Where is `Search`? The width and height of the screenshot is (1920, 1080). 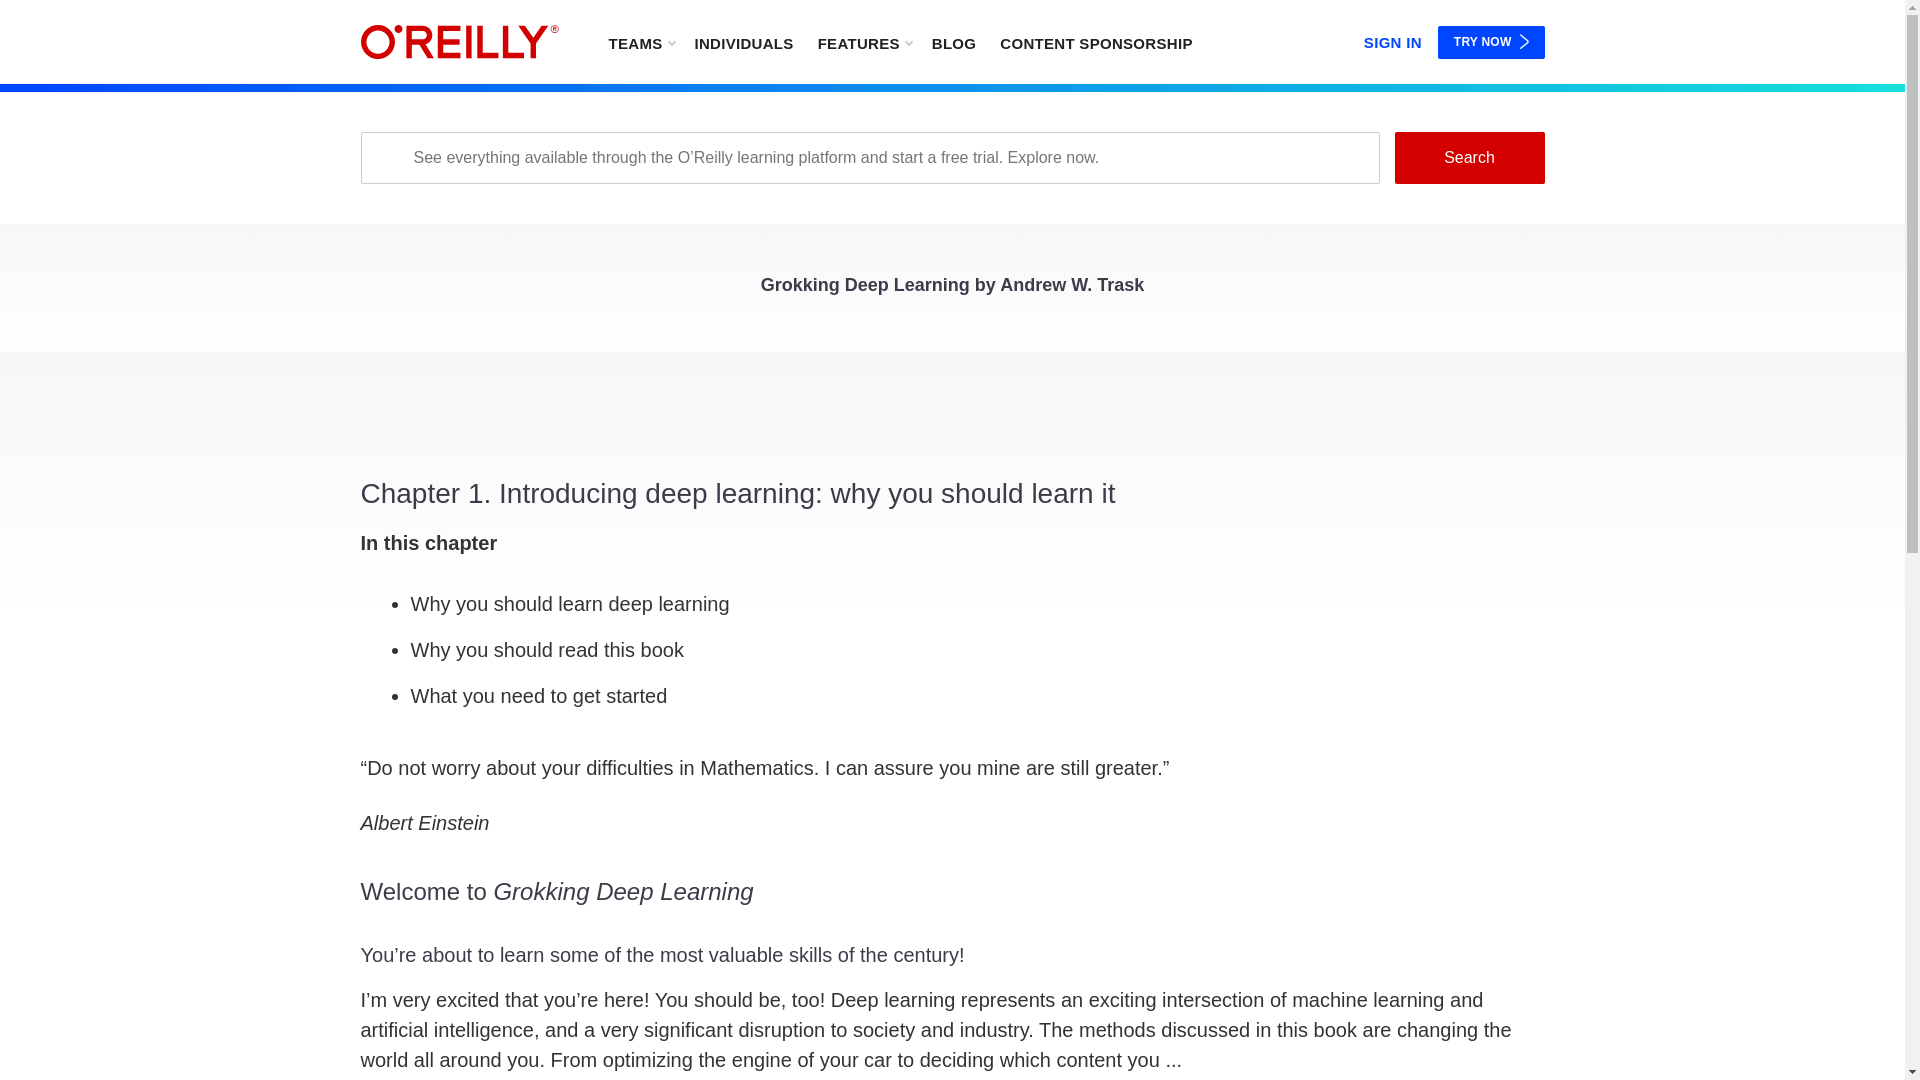 Search is located at coordinates (1468, 157).